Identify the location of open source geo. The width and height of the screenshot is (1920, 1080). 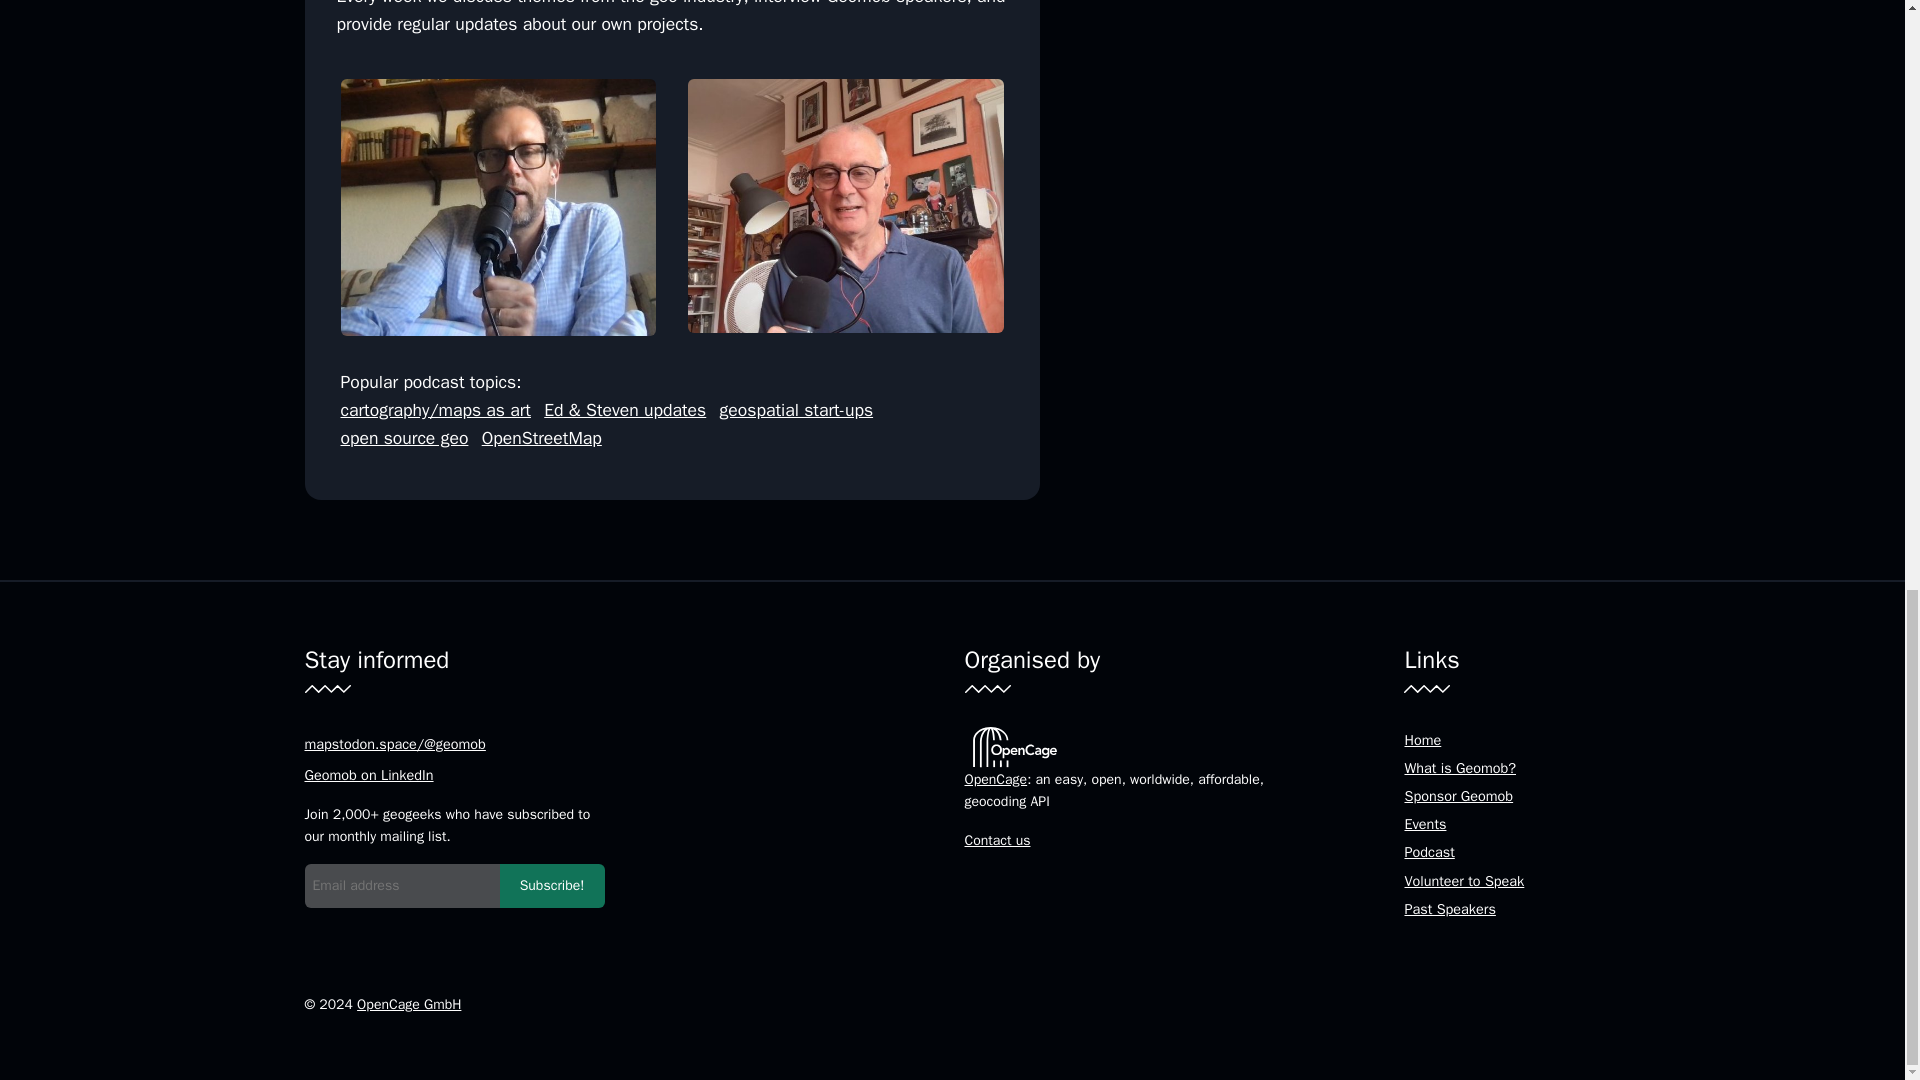
(404, 438).